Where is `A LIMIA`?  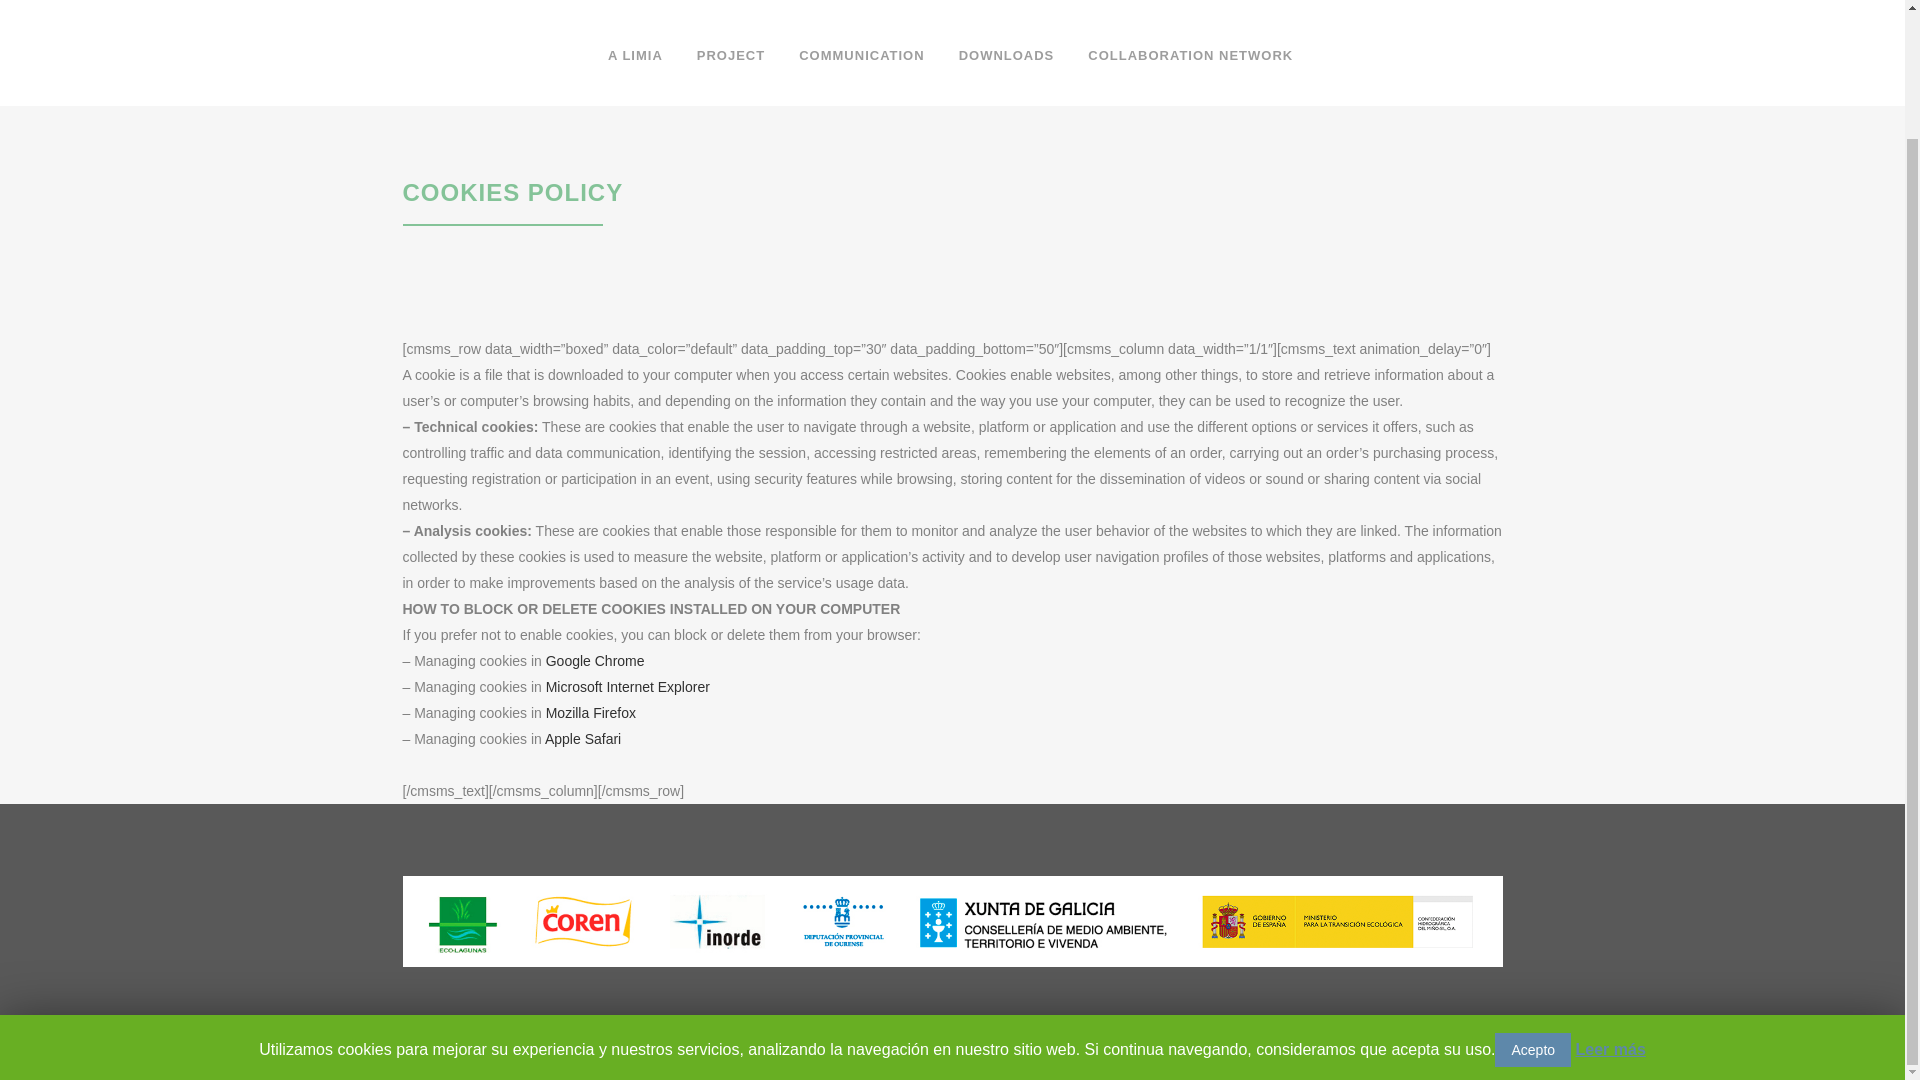 A LIMIA is located at coordinates (635, 56).